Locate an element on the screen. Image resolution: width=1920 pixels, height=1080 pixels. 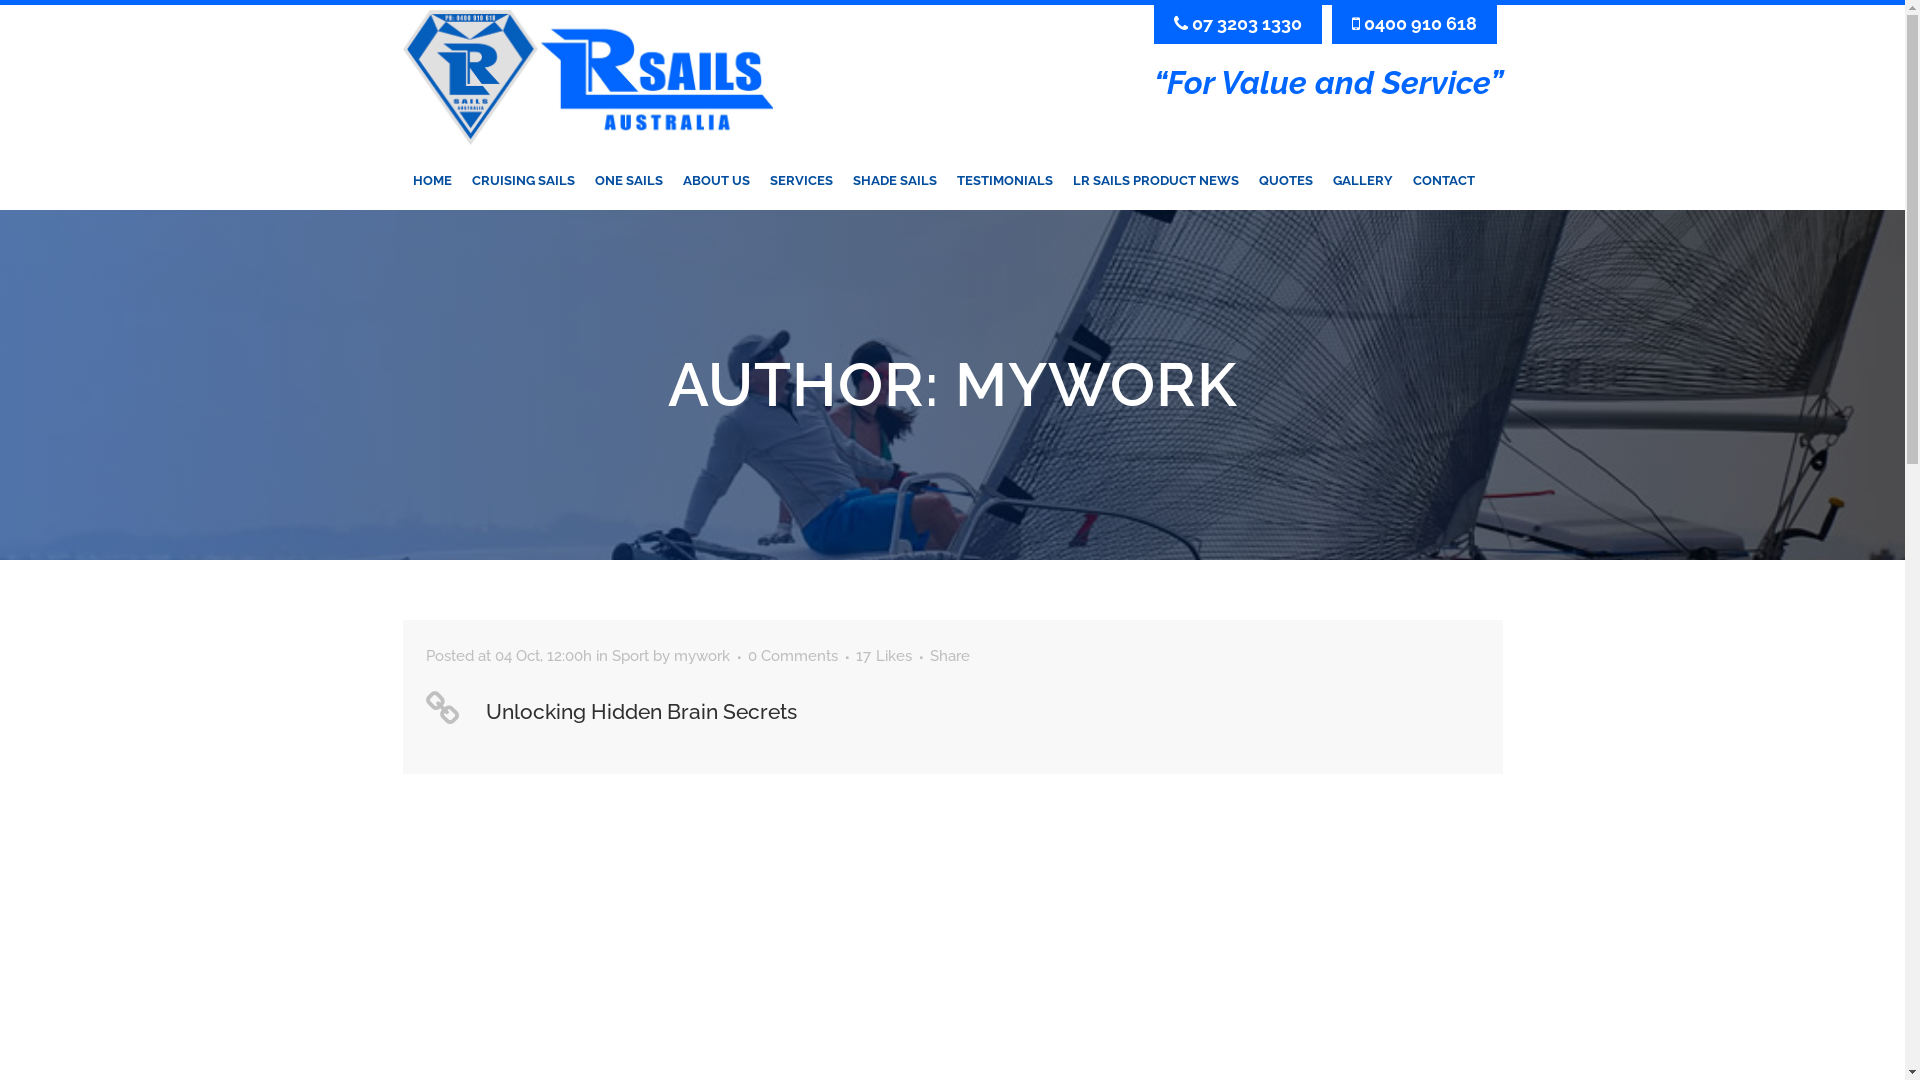
07 3203 1330 is located at coordinates (1238, 24).